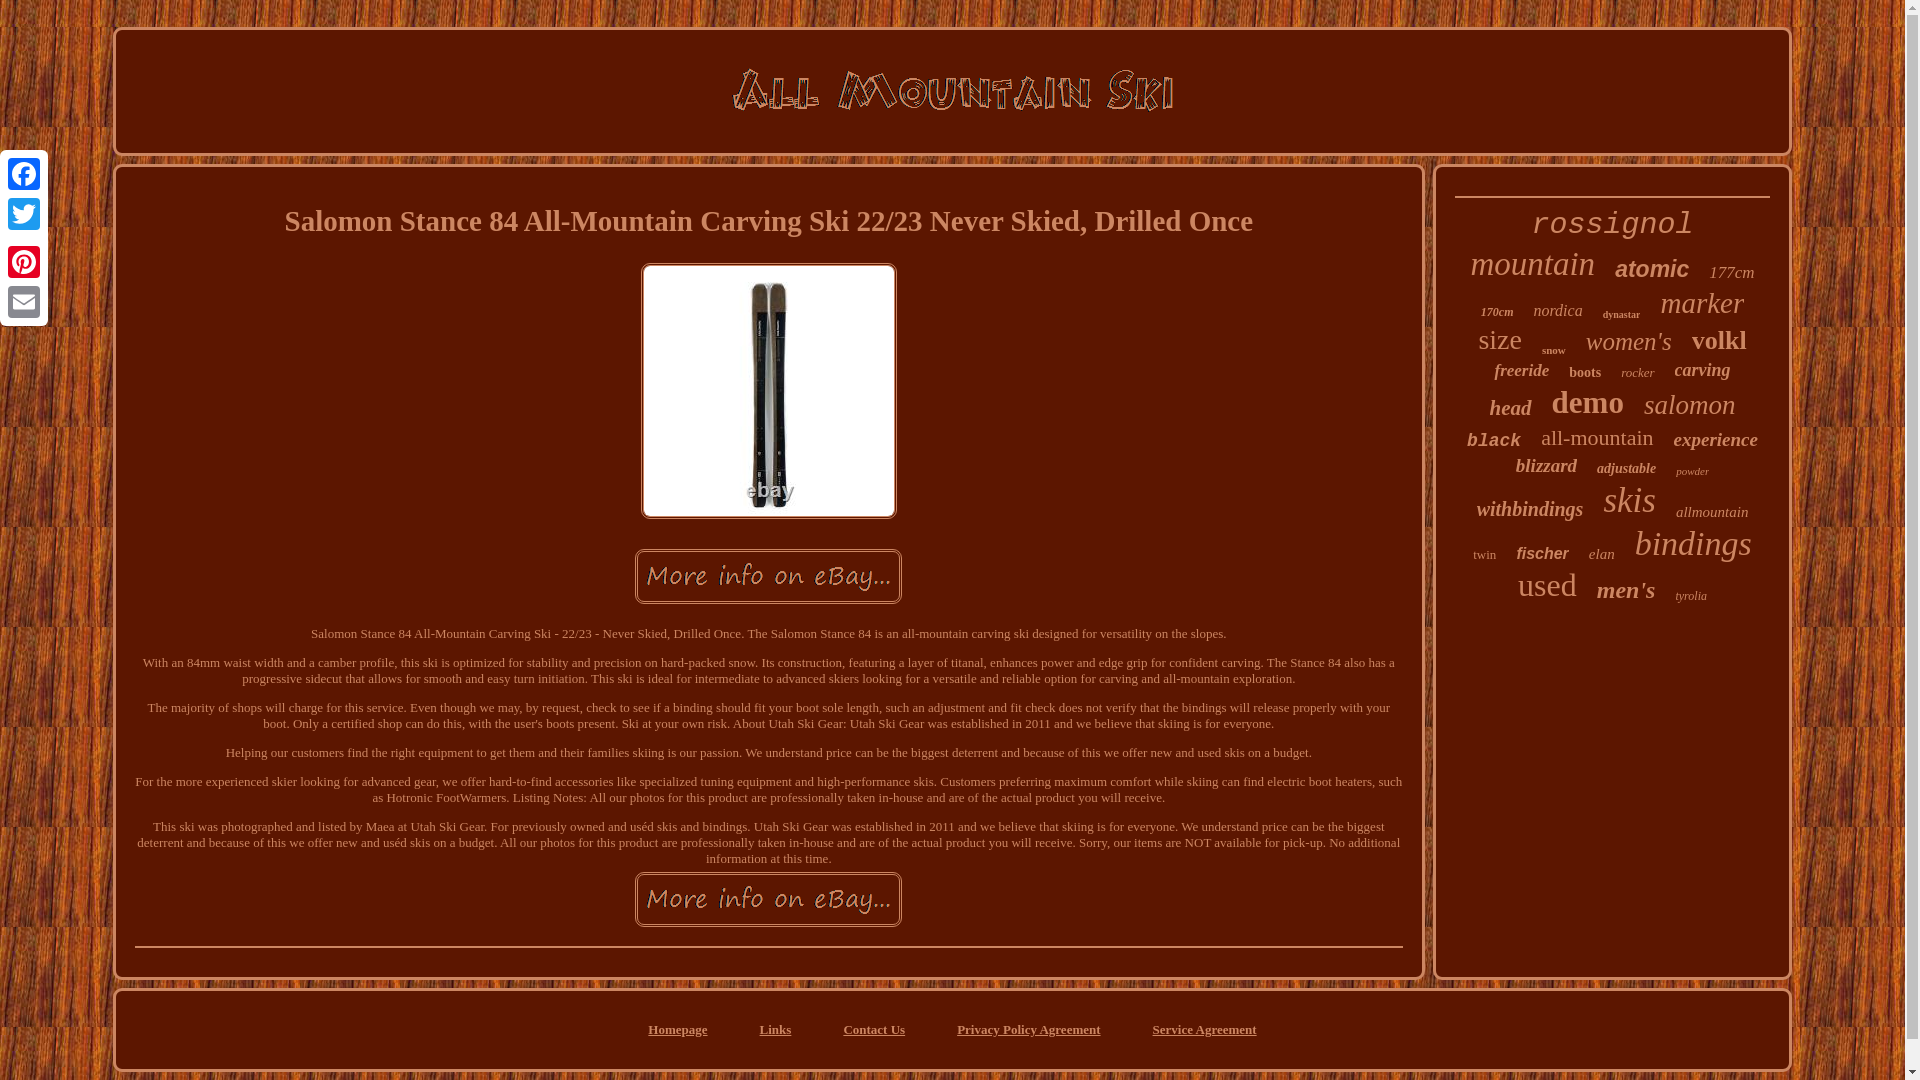 The image size is (1920, 1080). What do you see at coordinates (1521, 370) in the screenshot?
I see `freeride` at bounding box center [1521, 370].